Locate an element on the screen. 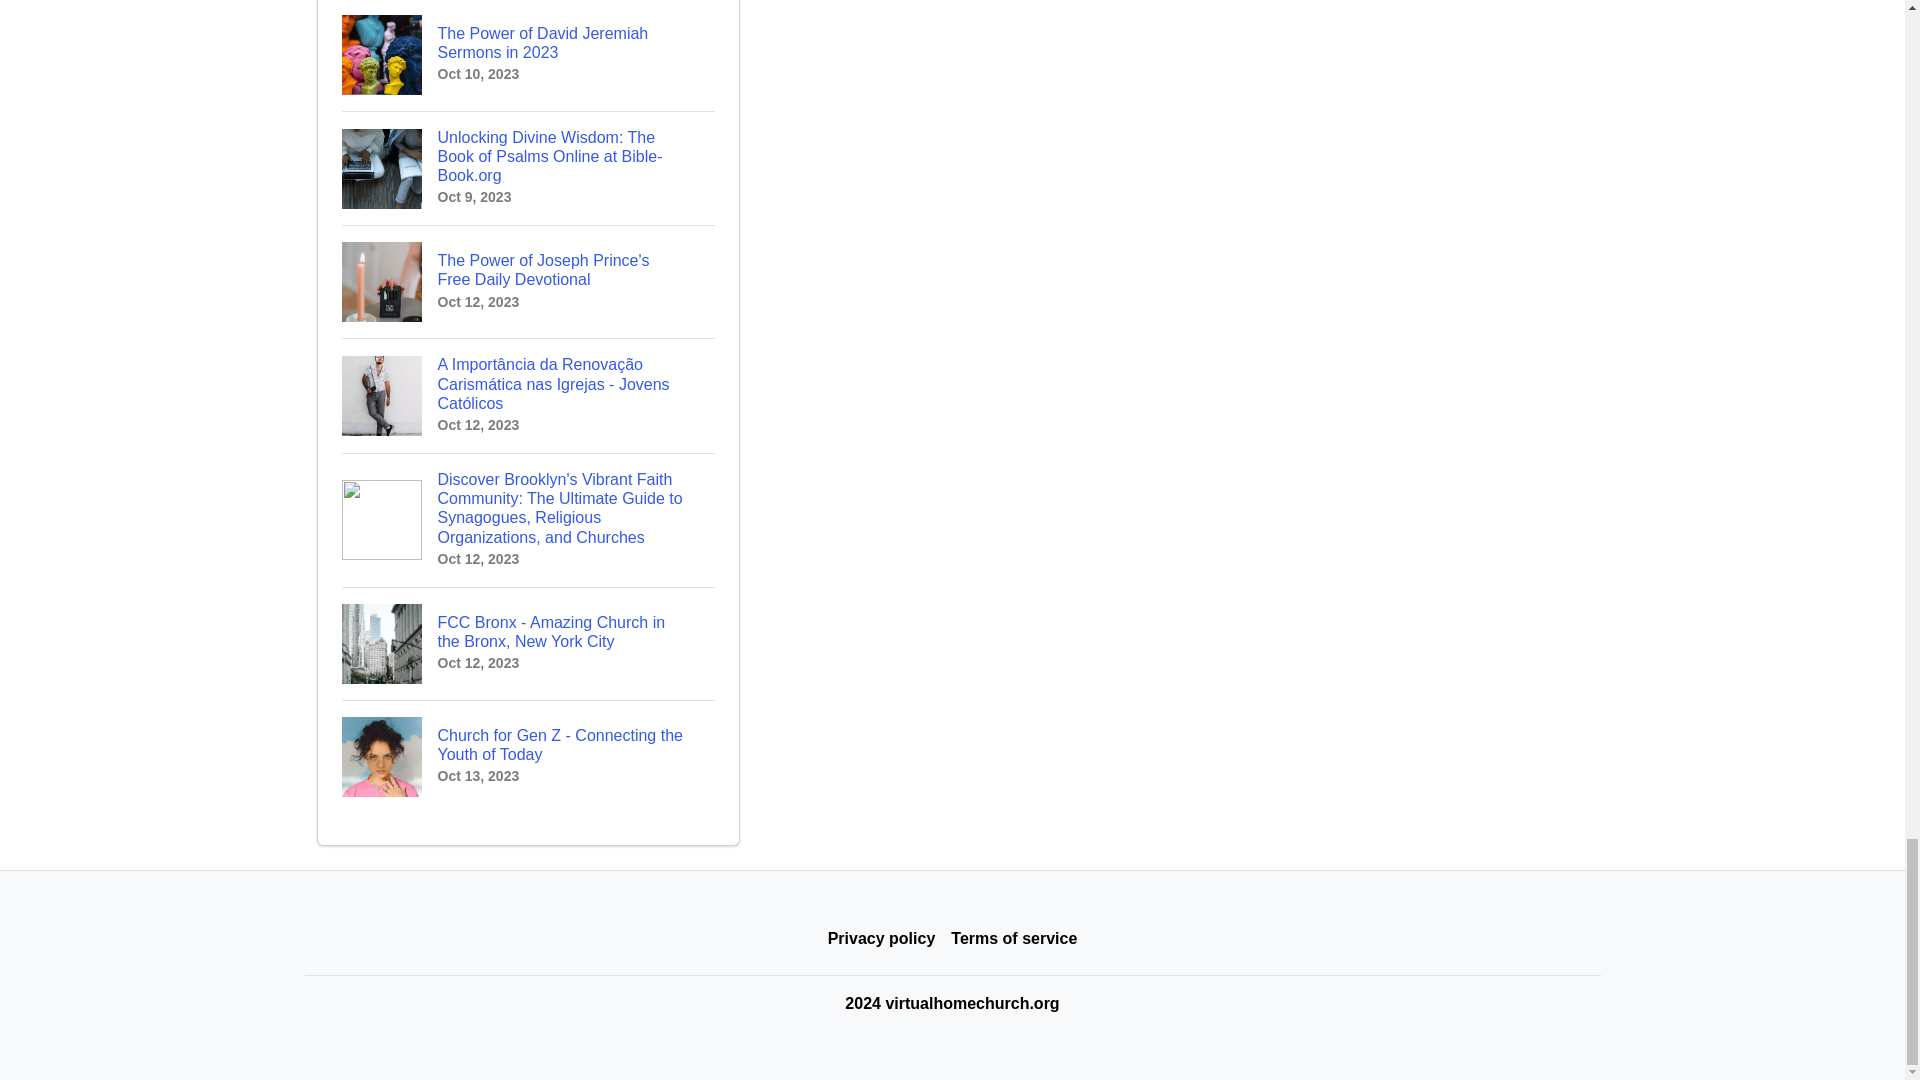  Terms of service is located at coordinates (528, 56).